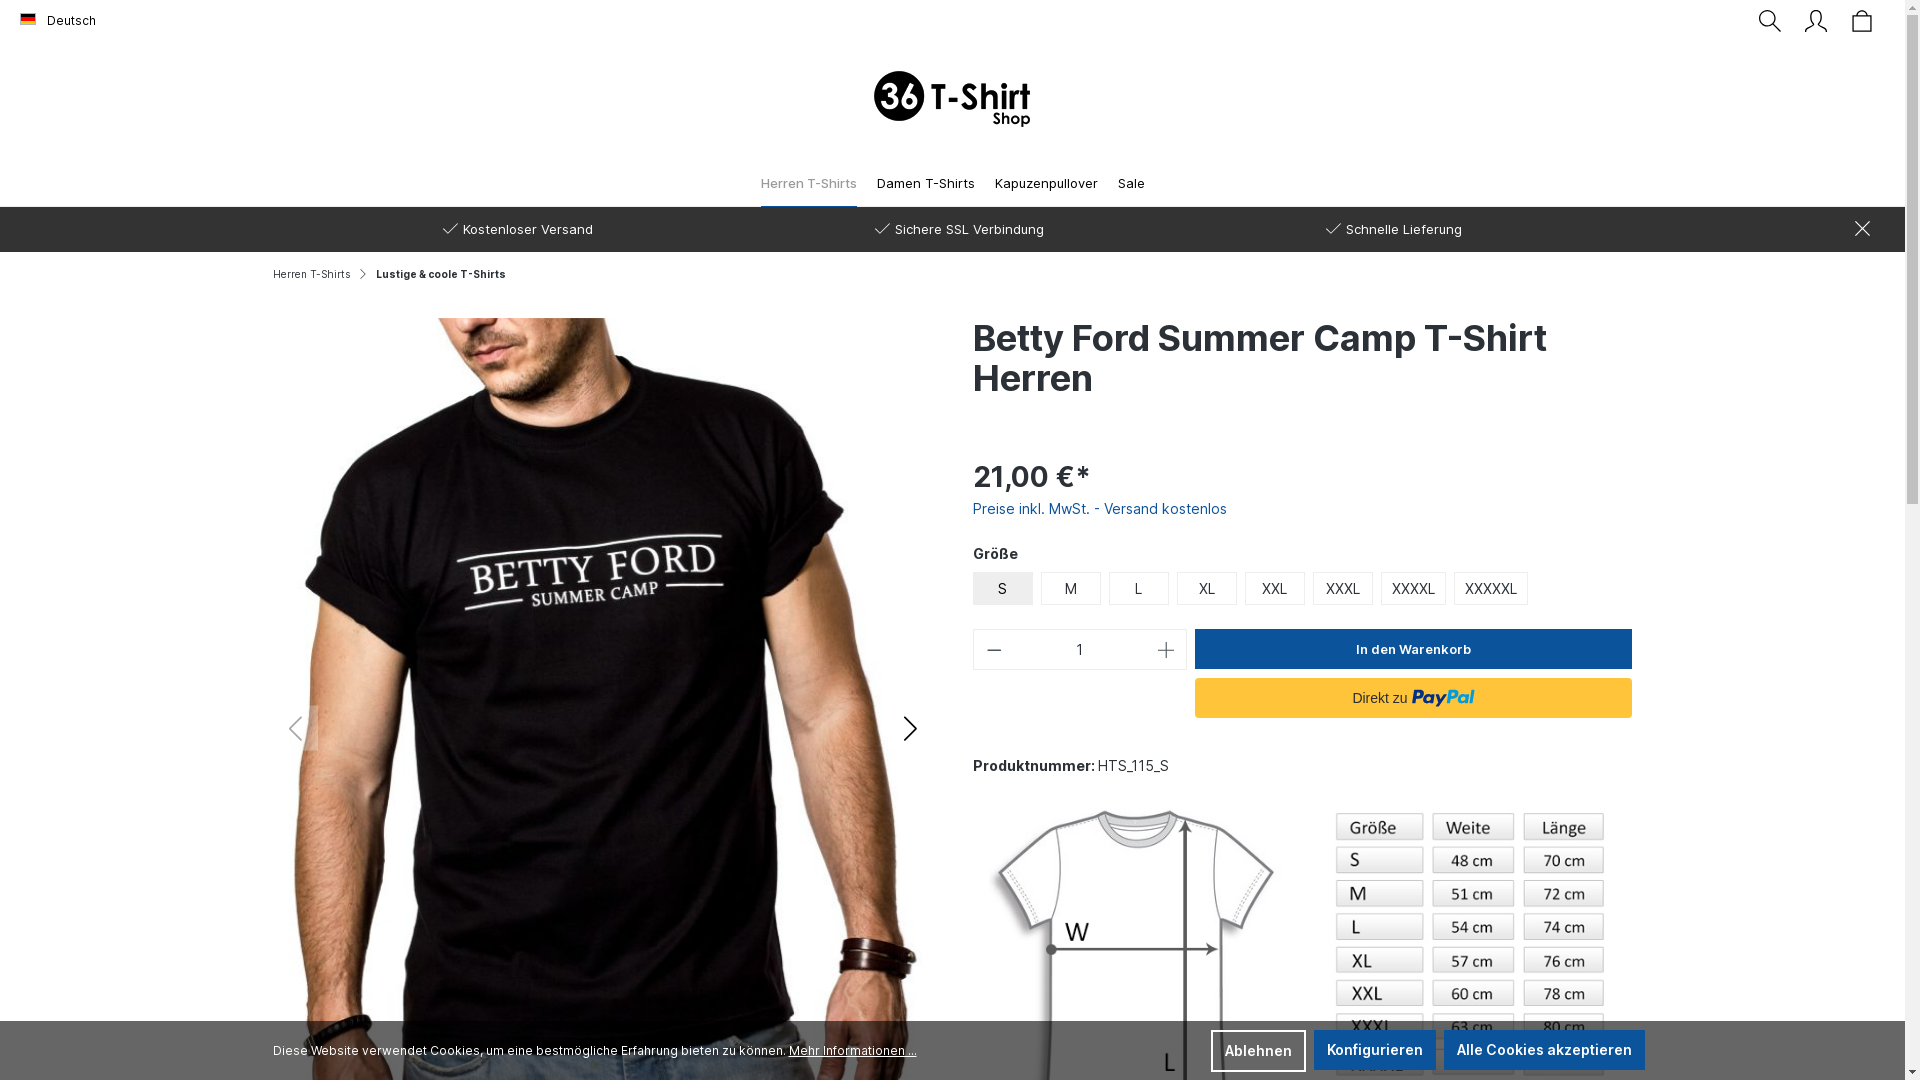 Image resolution: width=1920 pixels, height=1080 pixels. Describe the element at coordinates (852, 1051) in the screenshot. I see `Mehr Informationen ...` at that location.